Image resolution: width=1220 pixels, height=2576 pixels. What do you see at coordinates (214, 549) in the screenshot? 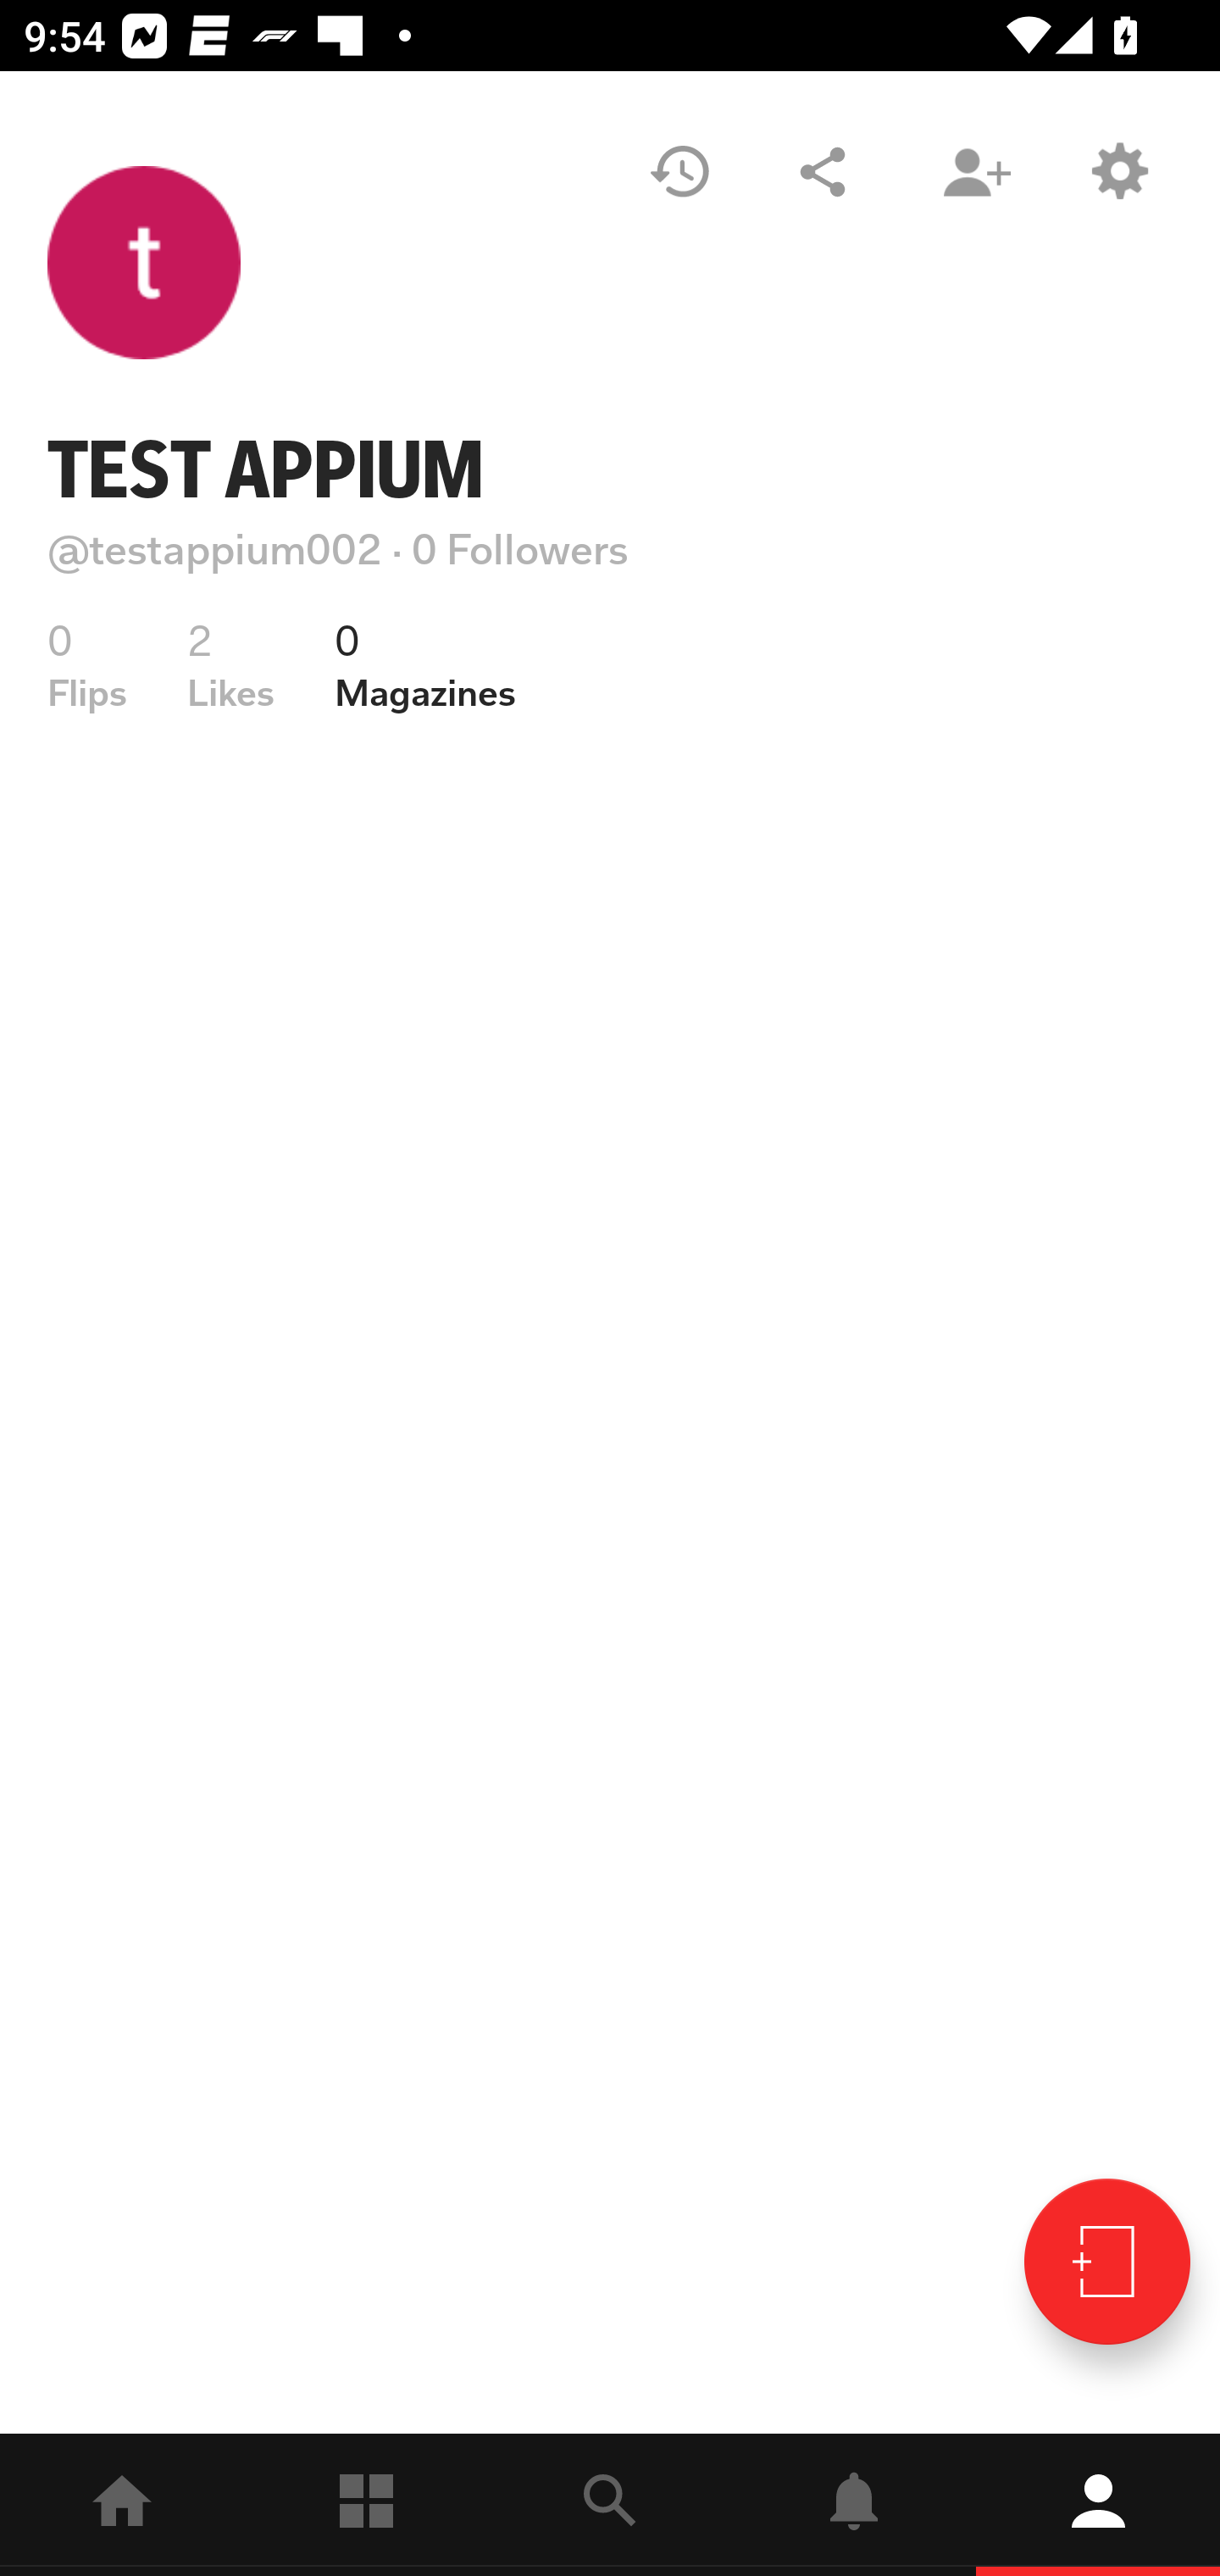
I see `@testappium002` at bounding box center [214, 549].